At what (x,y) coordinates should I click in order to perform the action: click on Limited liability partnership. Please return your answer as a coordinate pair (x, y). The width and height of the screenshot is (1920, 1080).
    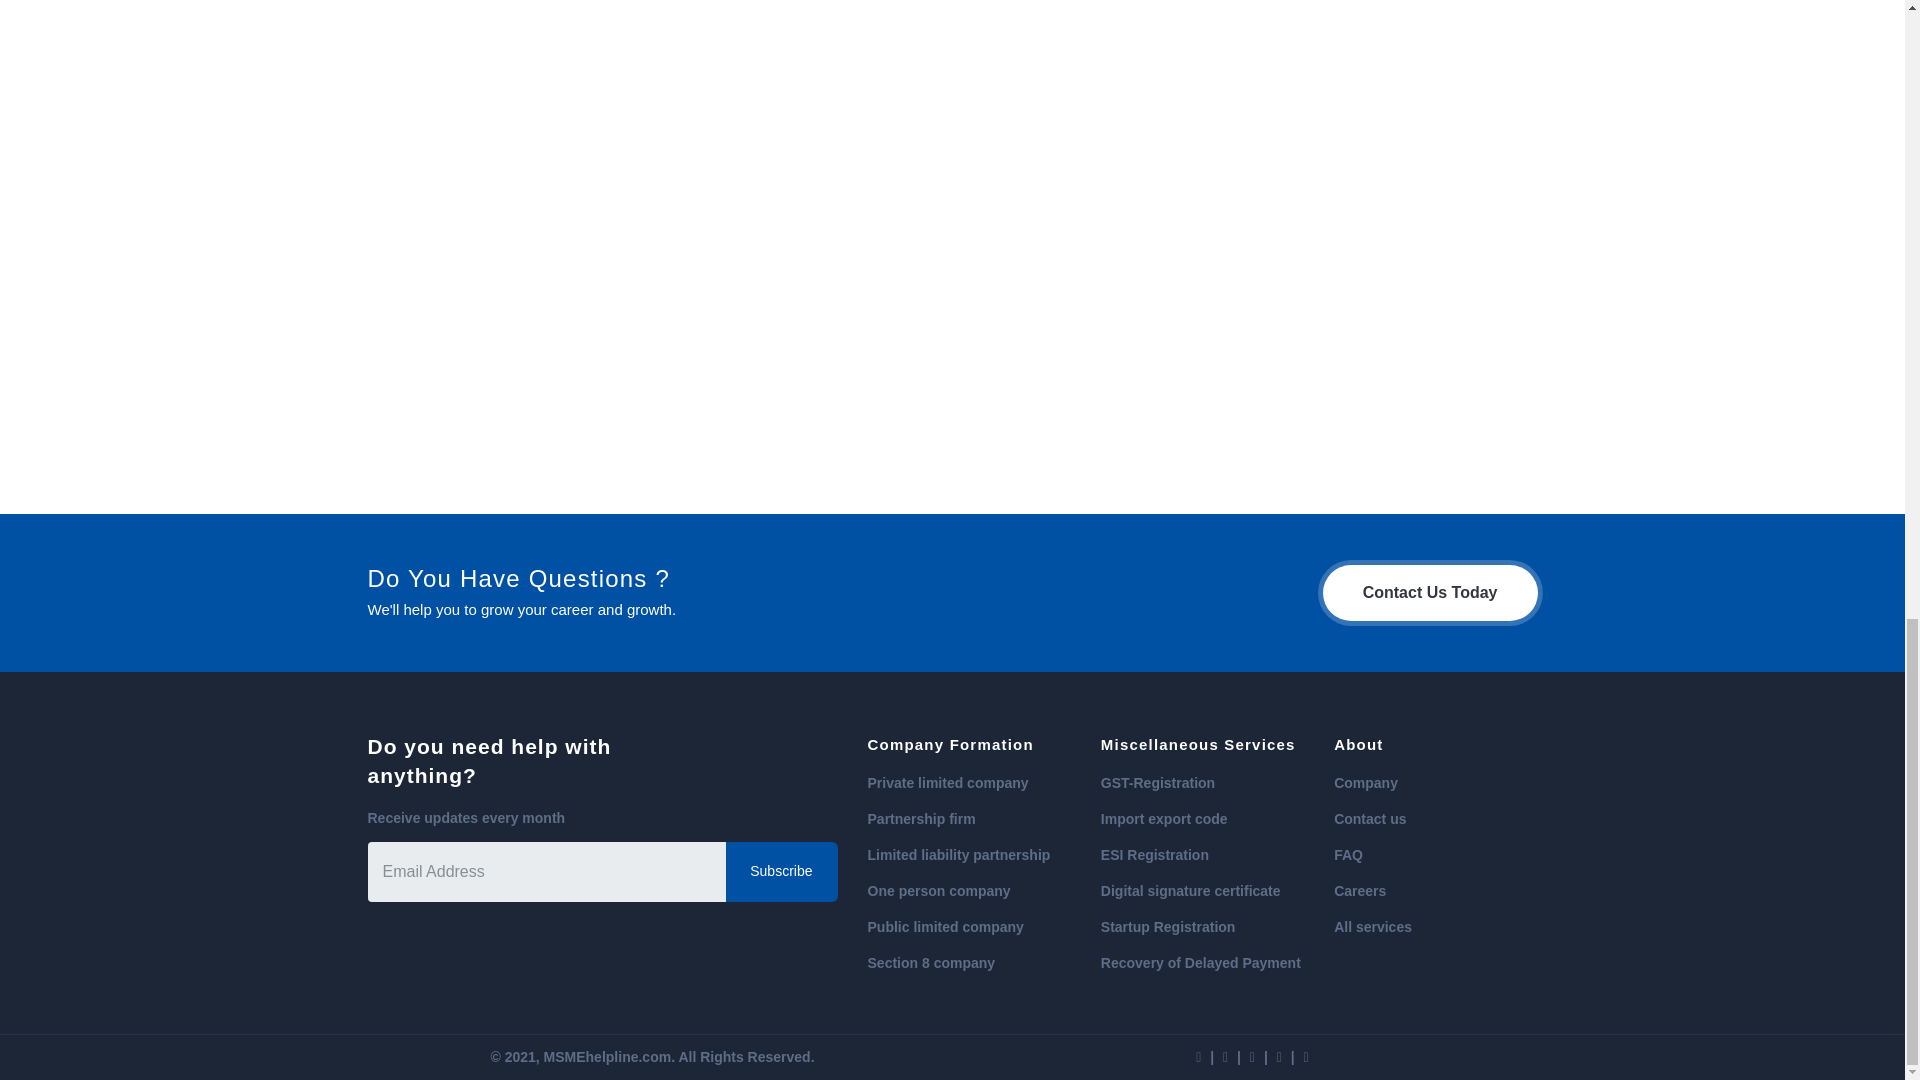
    Looking at the image, I should click on (958, 854).